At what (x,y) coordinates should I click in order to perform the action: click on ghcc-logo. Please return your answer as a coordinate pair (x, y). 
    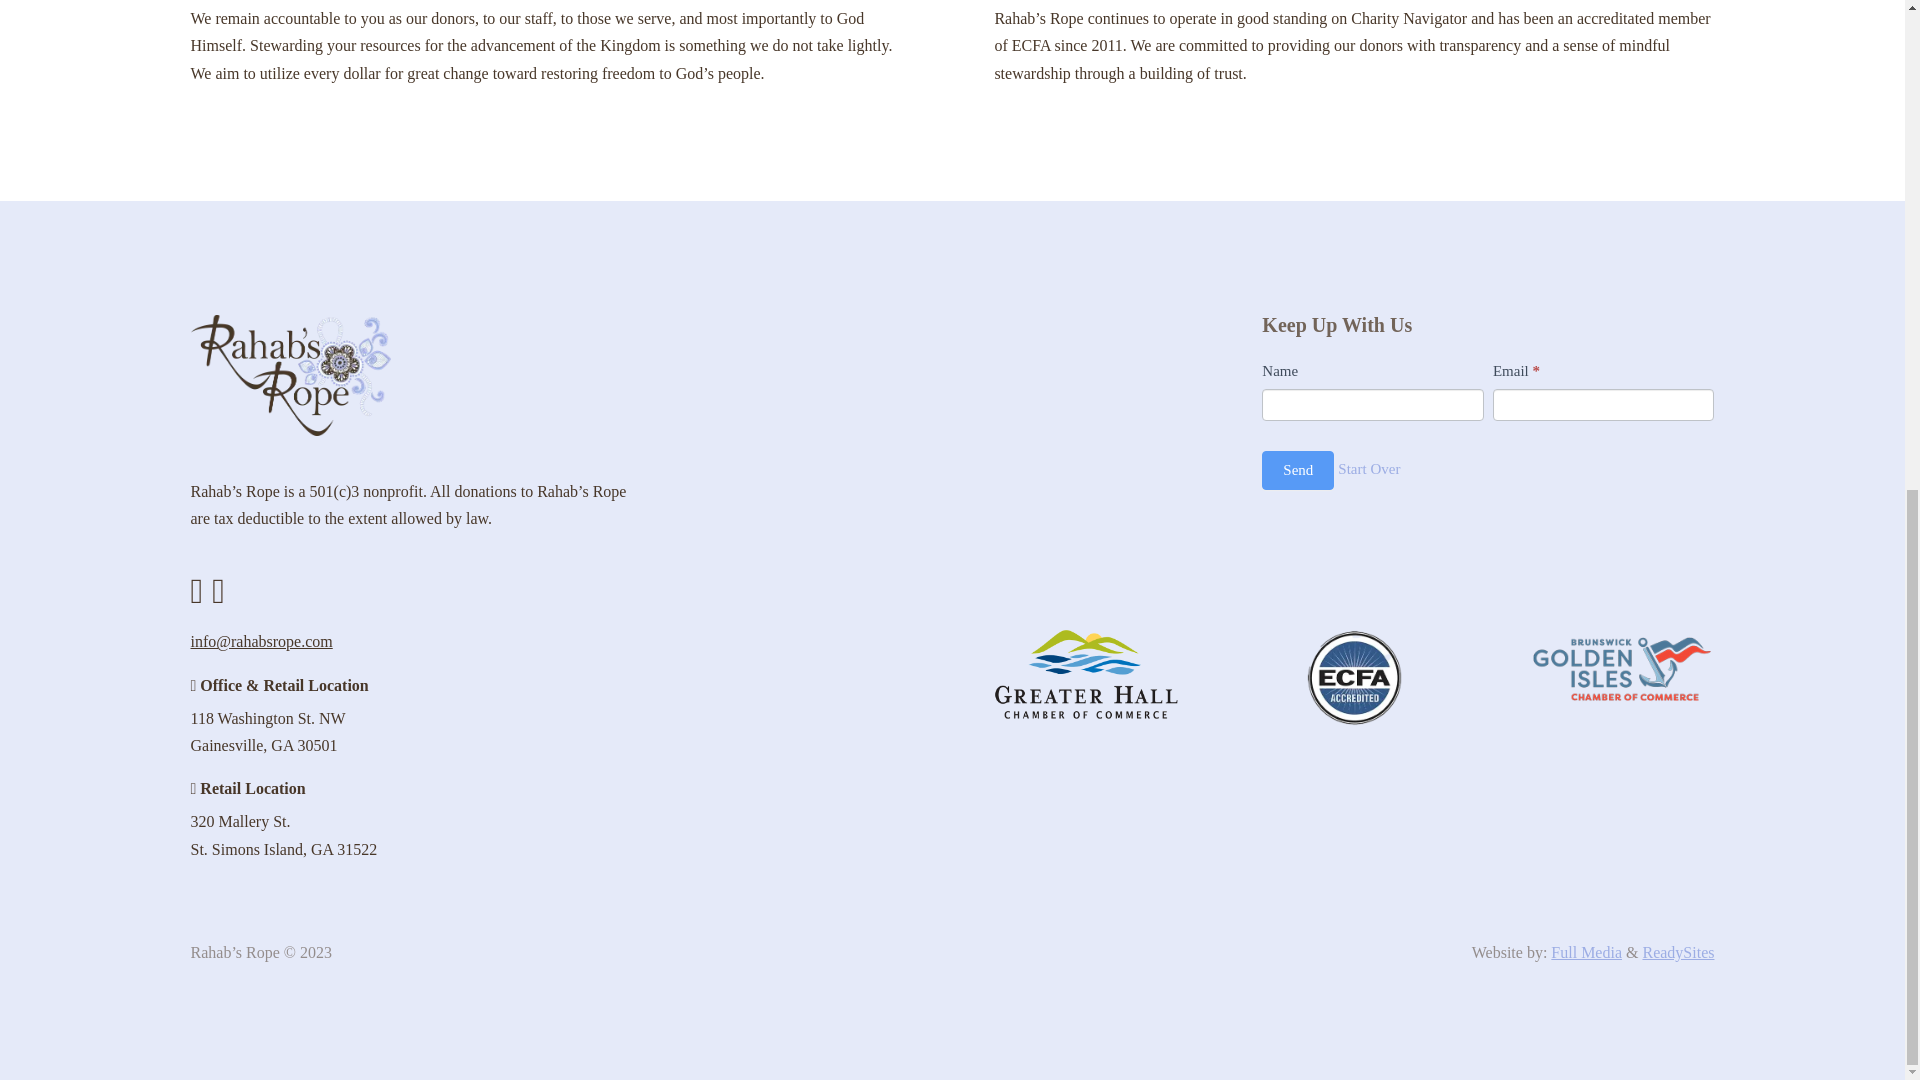
    Looking at the image, I should click on (1086, 674).